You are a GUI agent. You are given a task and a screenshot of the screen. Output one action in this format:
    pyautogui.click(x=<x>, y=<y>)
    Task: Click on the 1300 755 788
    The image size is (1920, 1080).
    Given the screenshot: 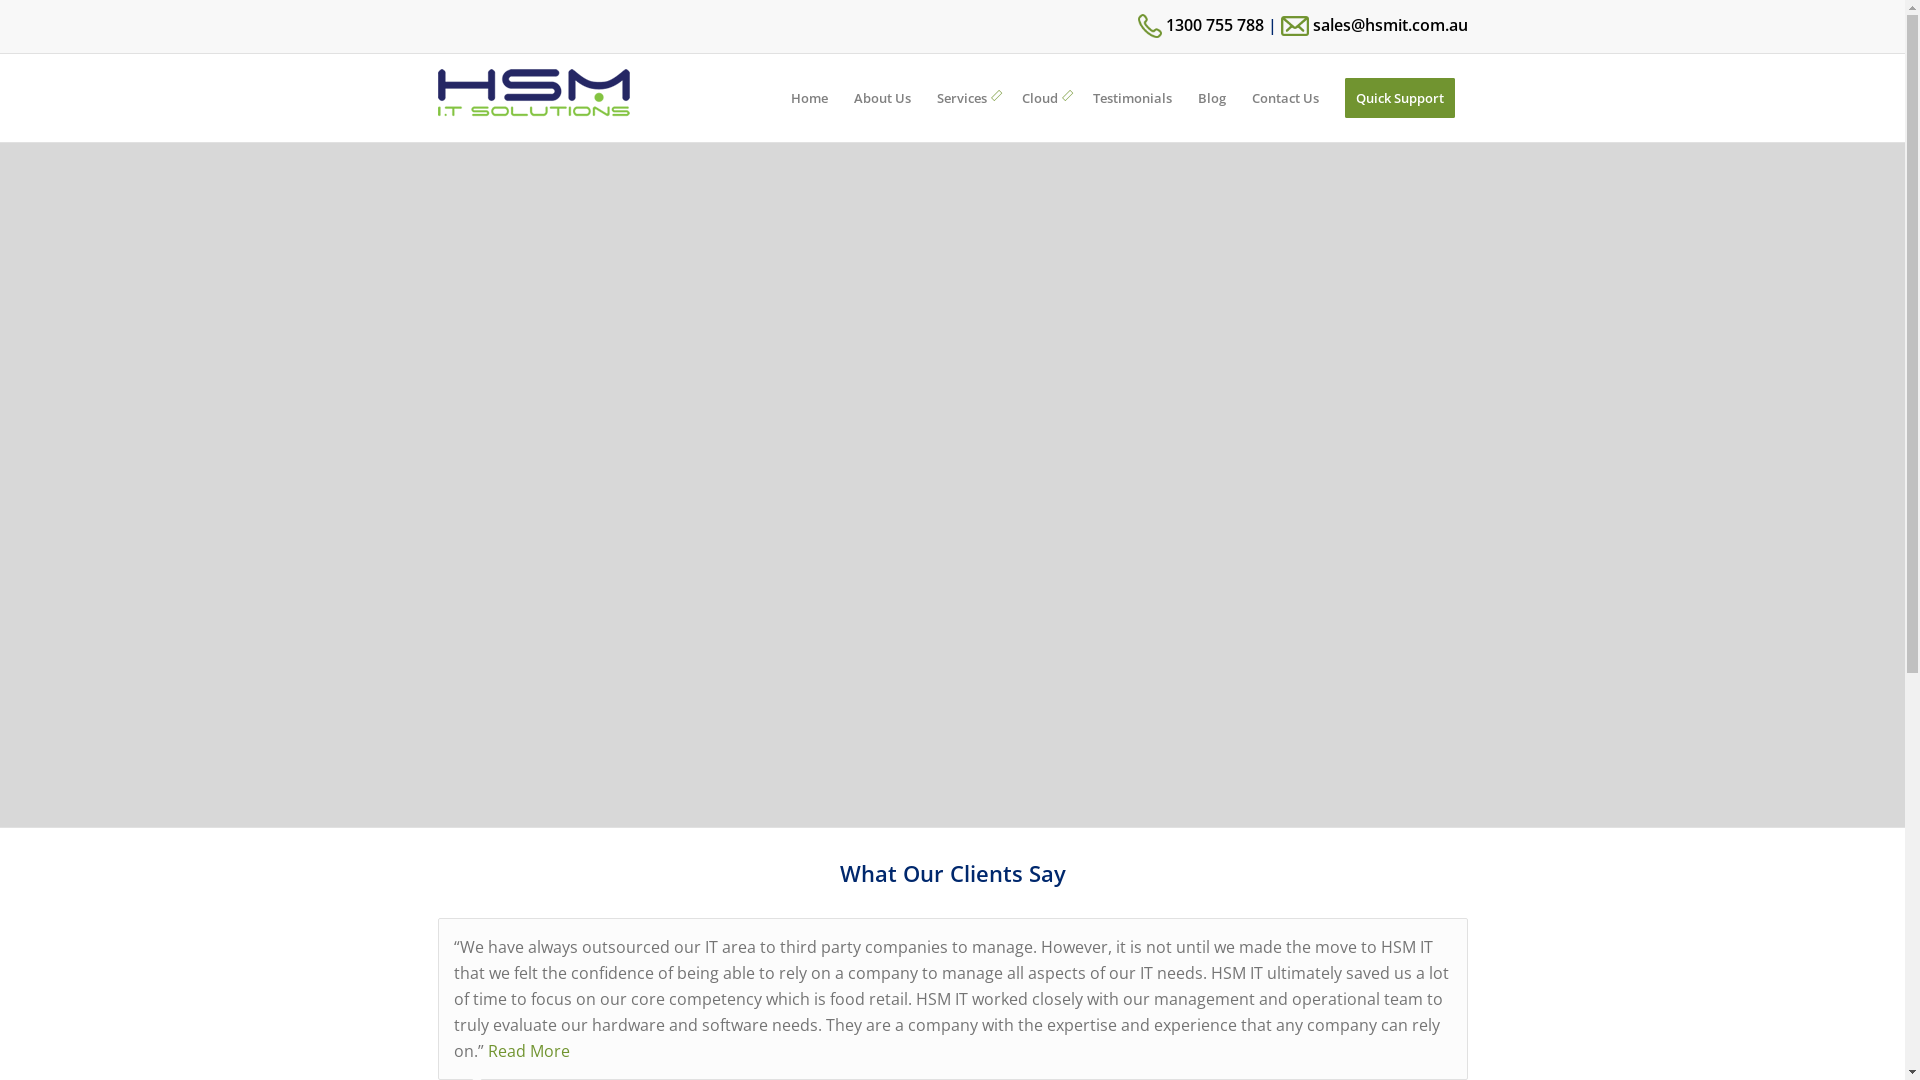 What is the action you would take?
    pyautogui.click(x=1201, y=25)
    